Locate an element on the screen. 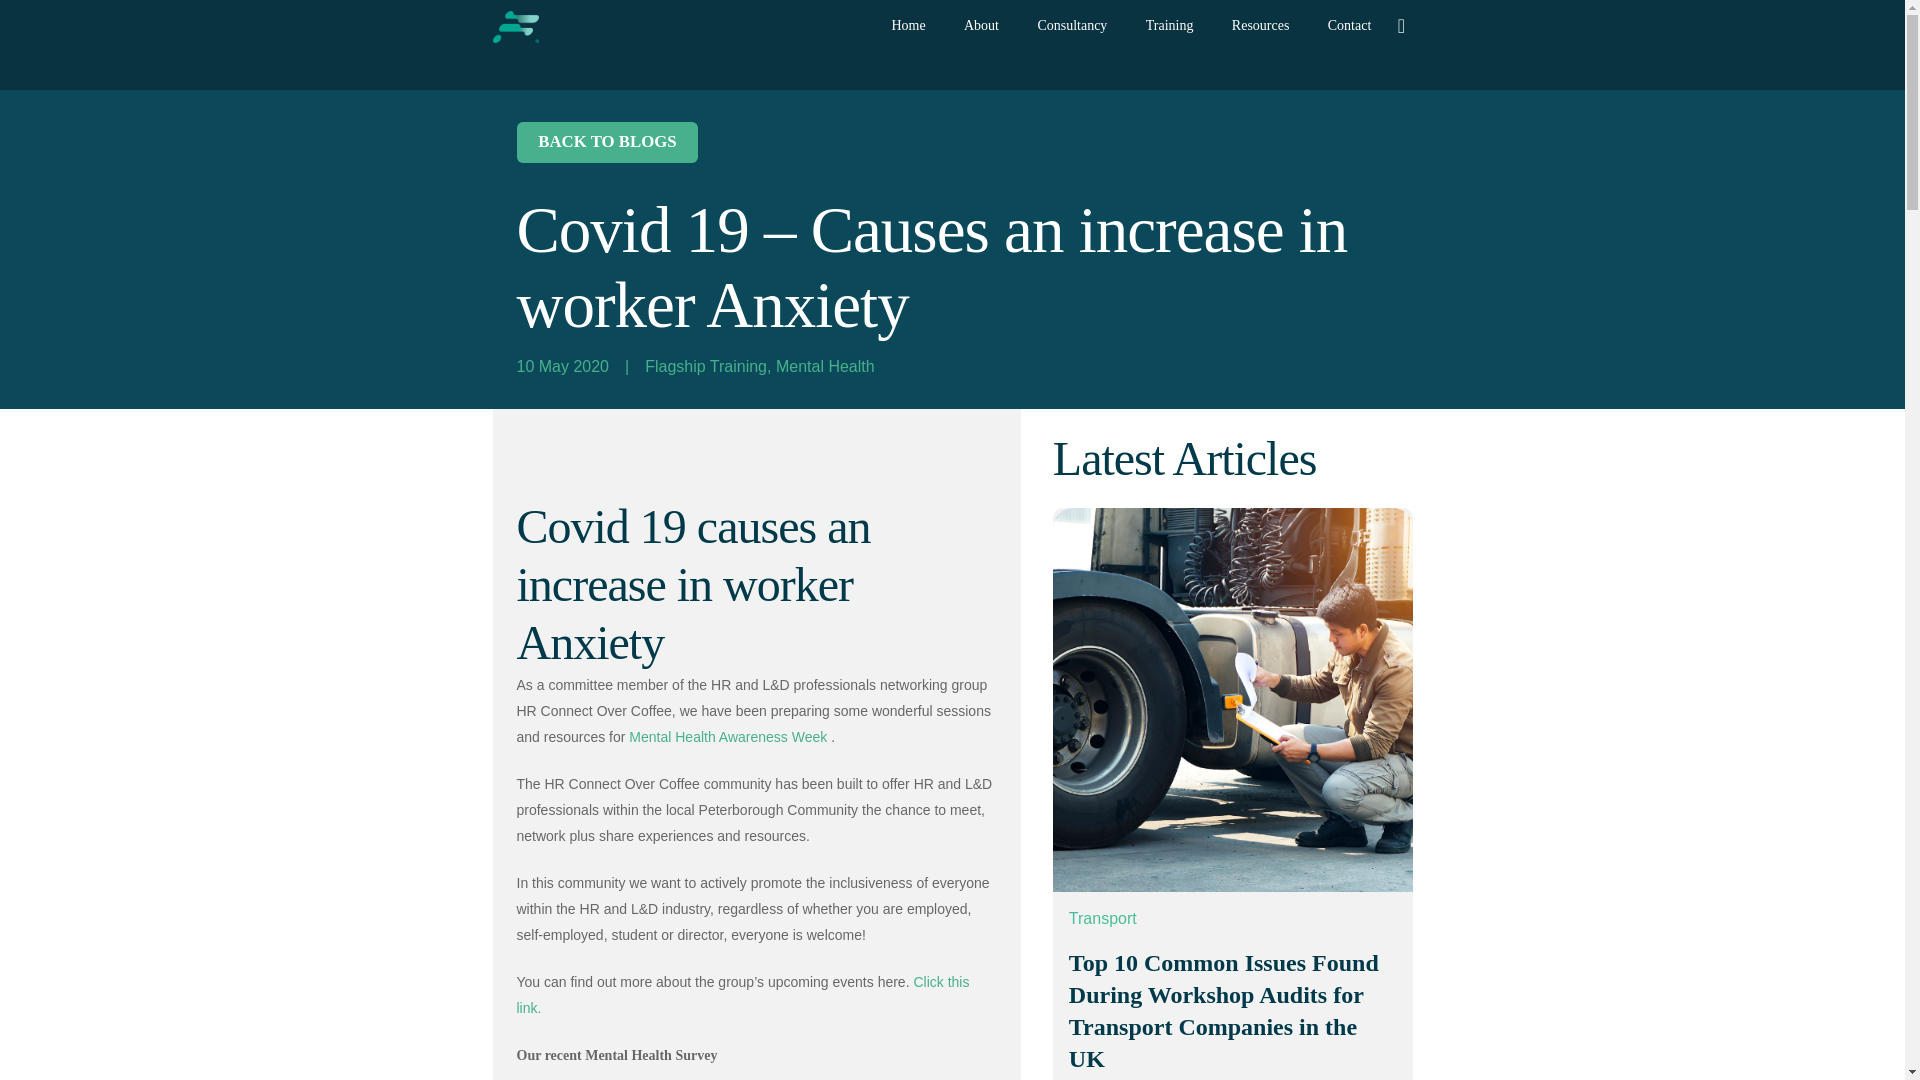  Training is located at coordinates (1170, 26).